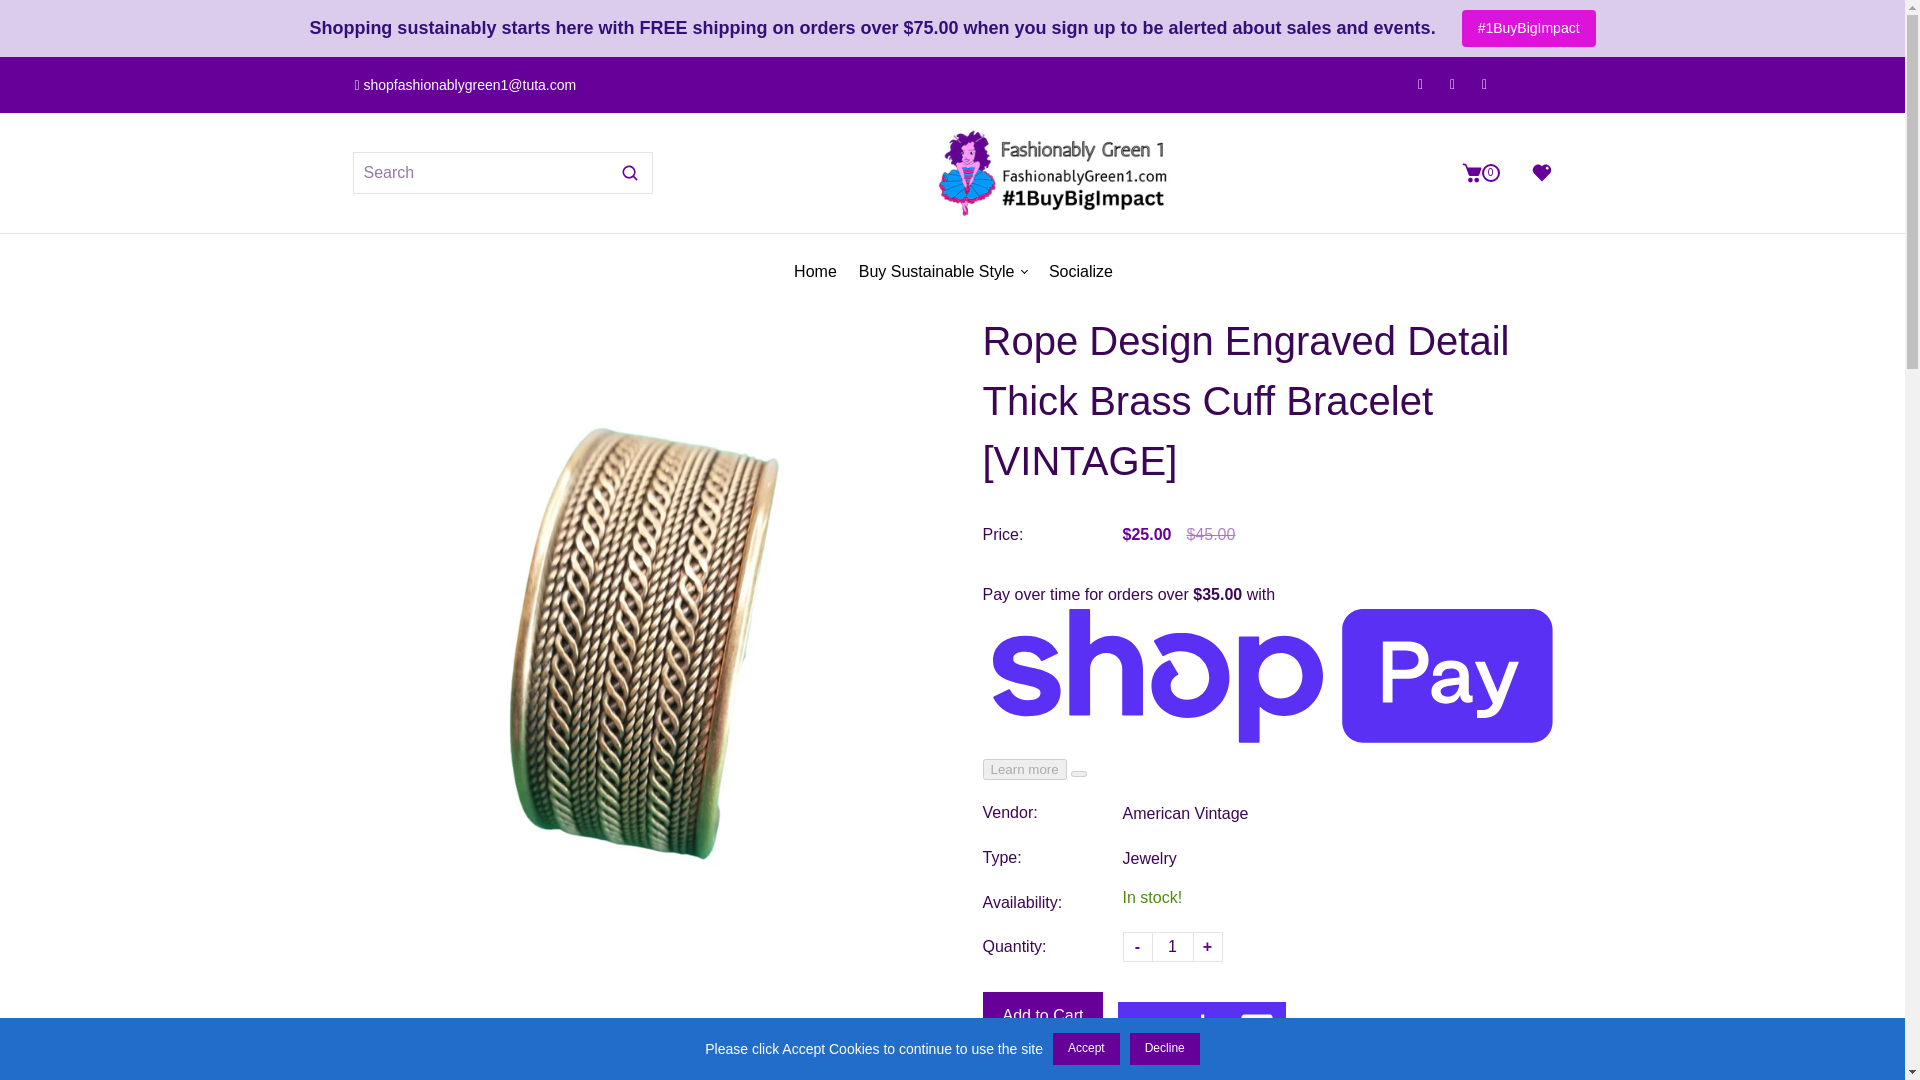 The image size is (1920, 1080). Describe the element at coordinates (1484, 85) in the screenshot. I see `Tumblr` at that location.